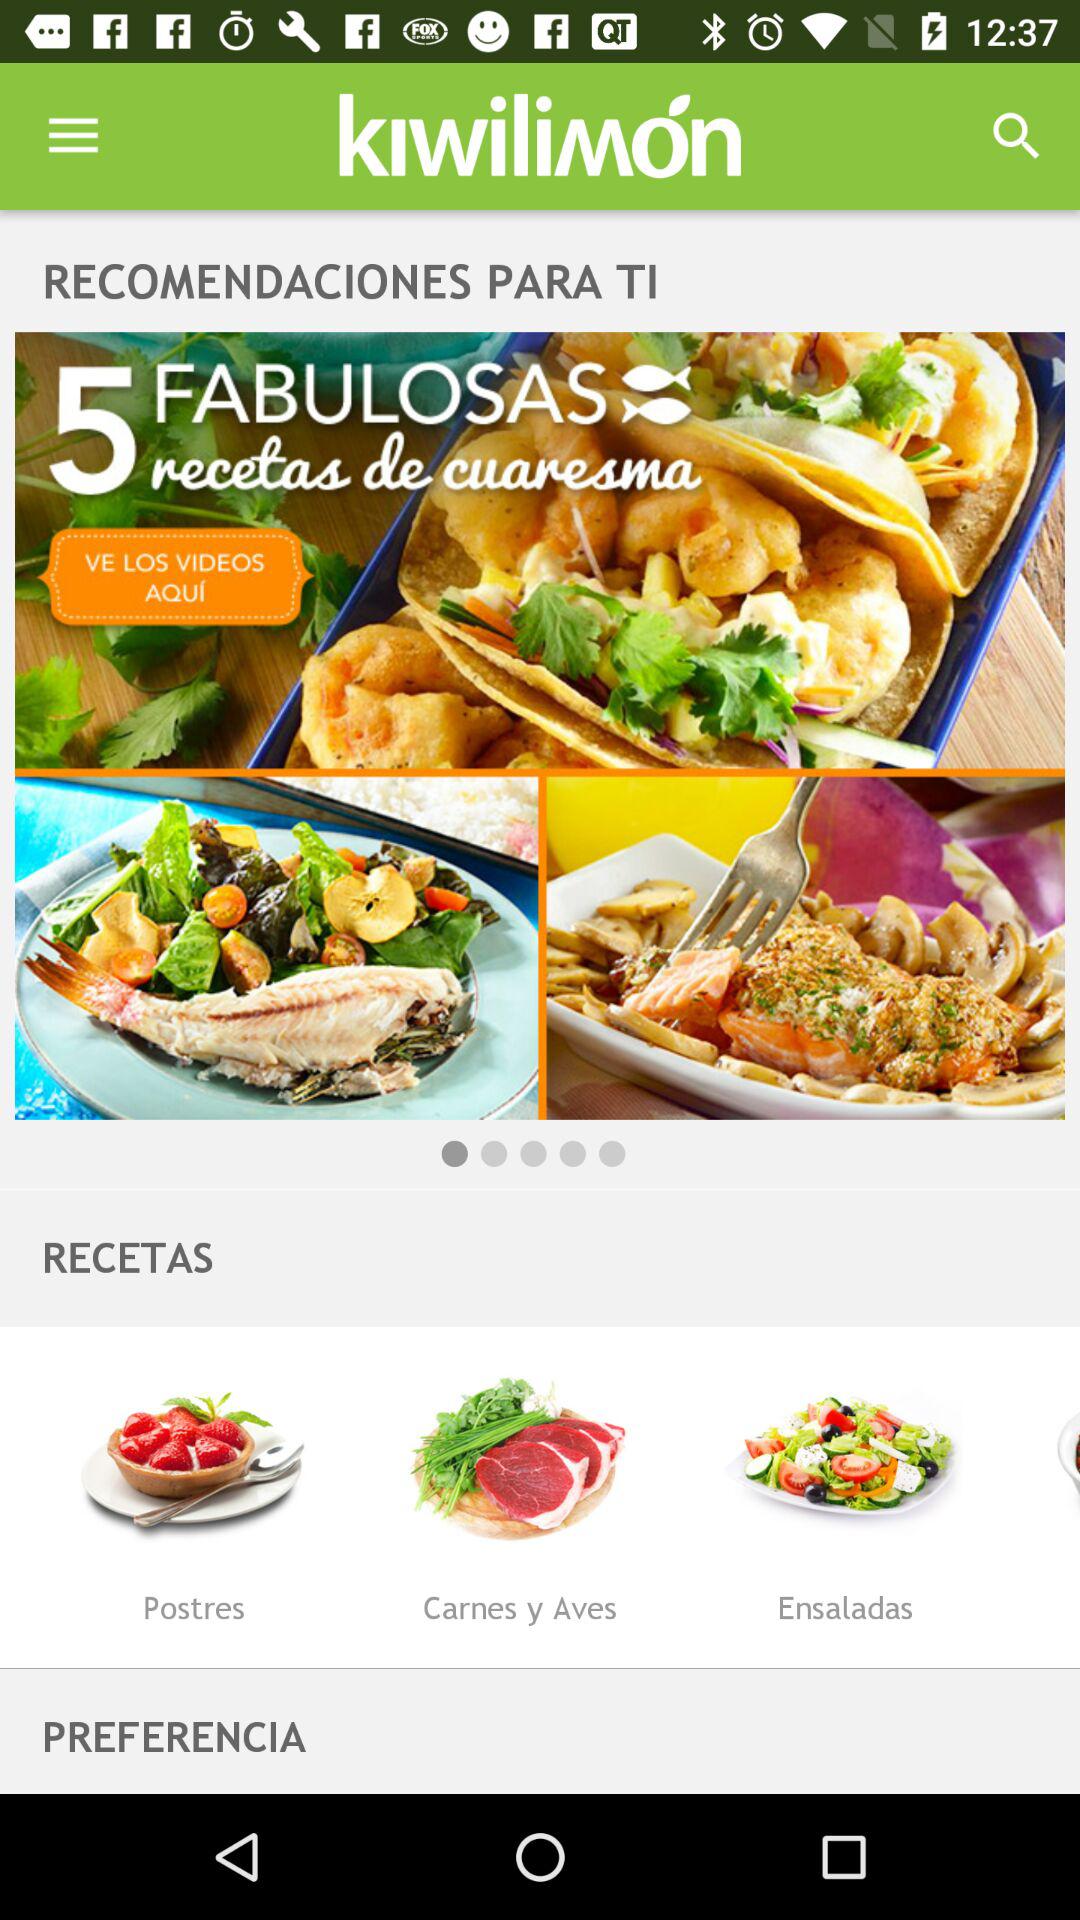  Describe the element at coordinates (540, 726) in the screenshot. I see `go to this article` at that location.